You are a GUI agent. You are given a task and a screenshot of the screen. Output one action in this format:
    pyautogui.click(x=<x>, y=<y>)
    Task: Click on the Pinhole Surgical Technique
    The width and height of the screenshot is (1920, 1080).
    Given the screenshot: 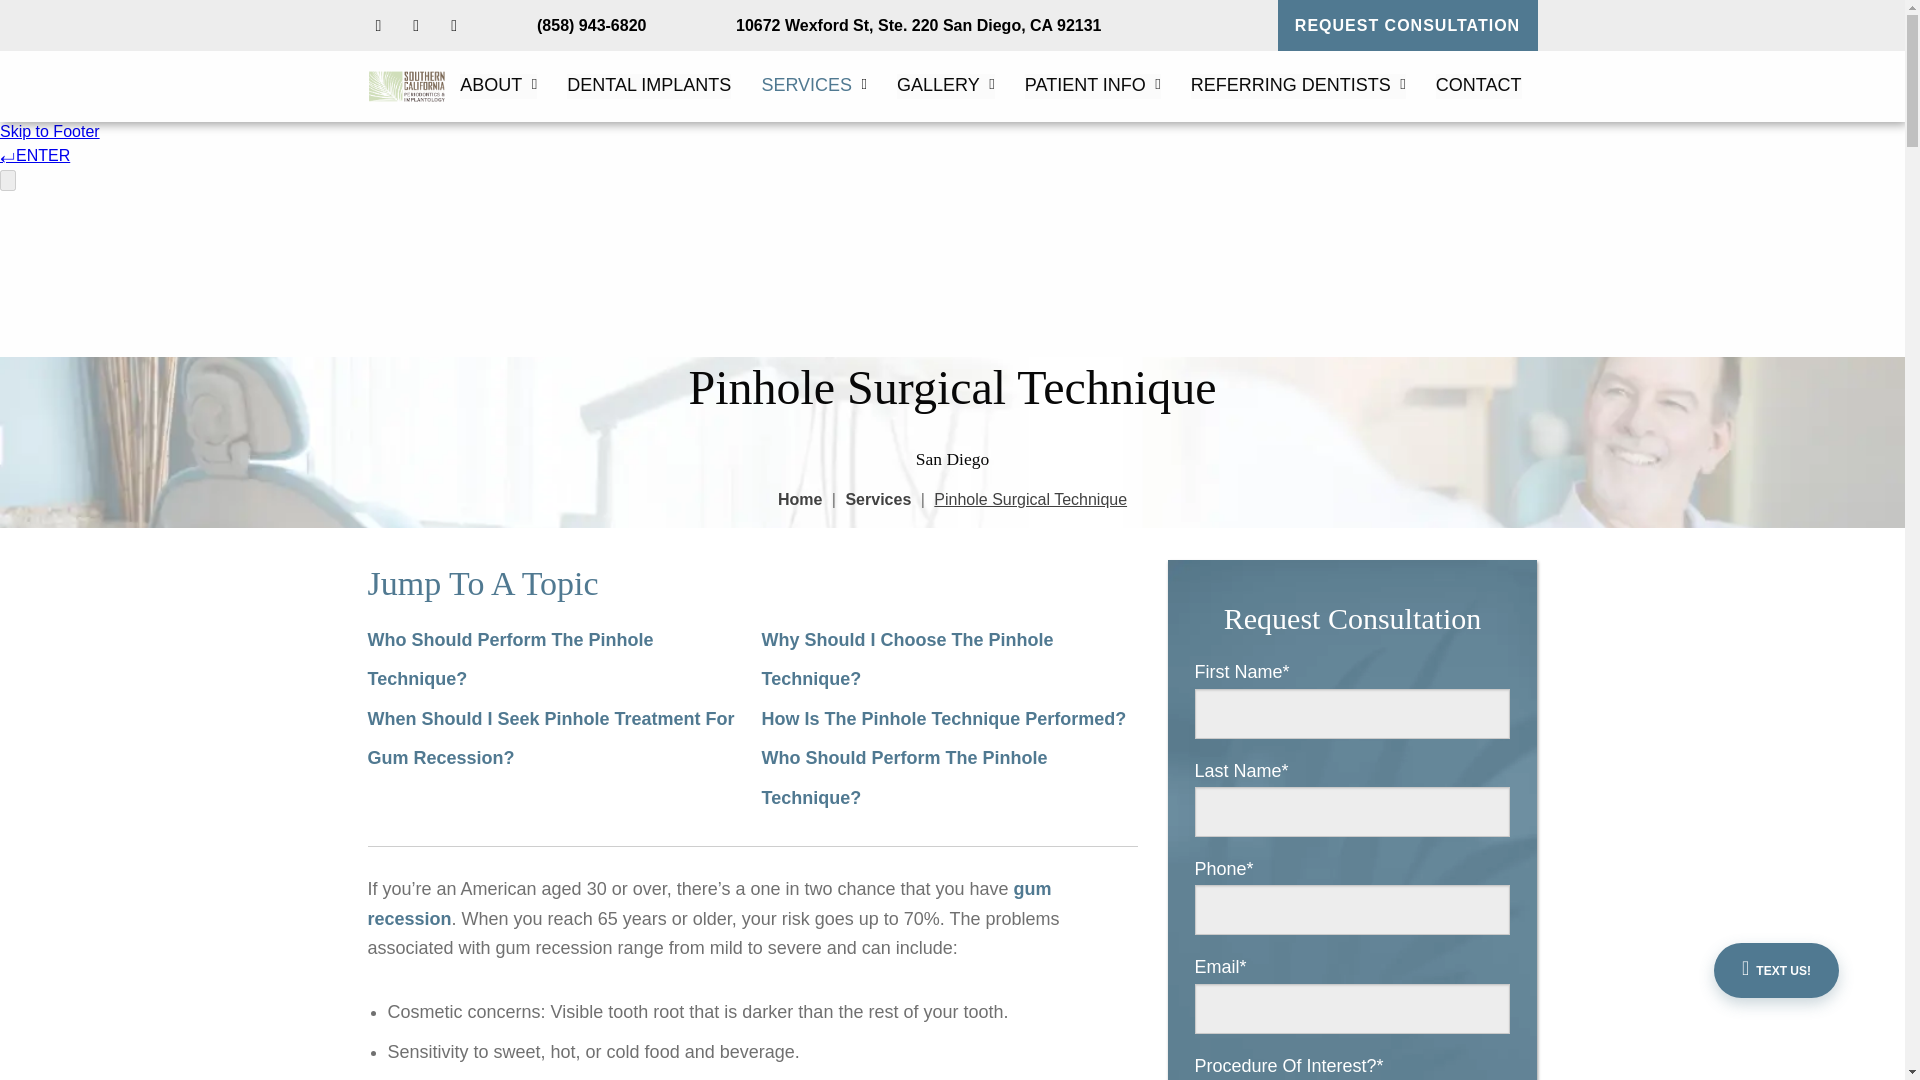 What is the action you would take?
    pyautogui.click(x=1030, y=499)
    